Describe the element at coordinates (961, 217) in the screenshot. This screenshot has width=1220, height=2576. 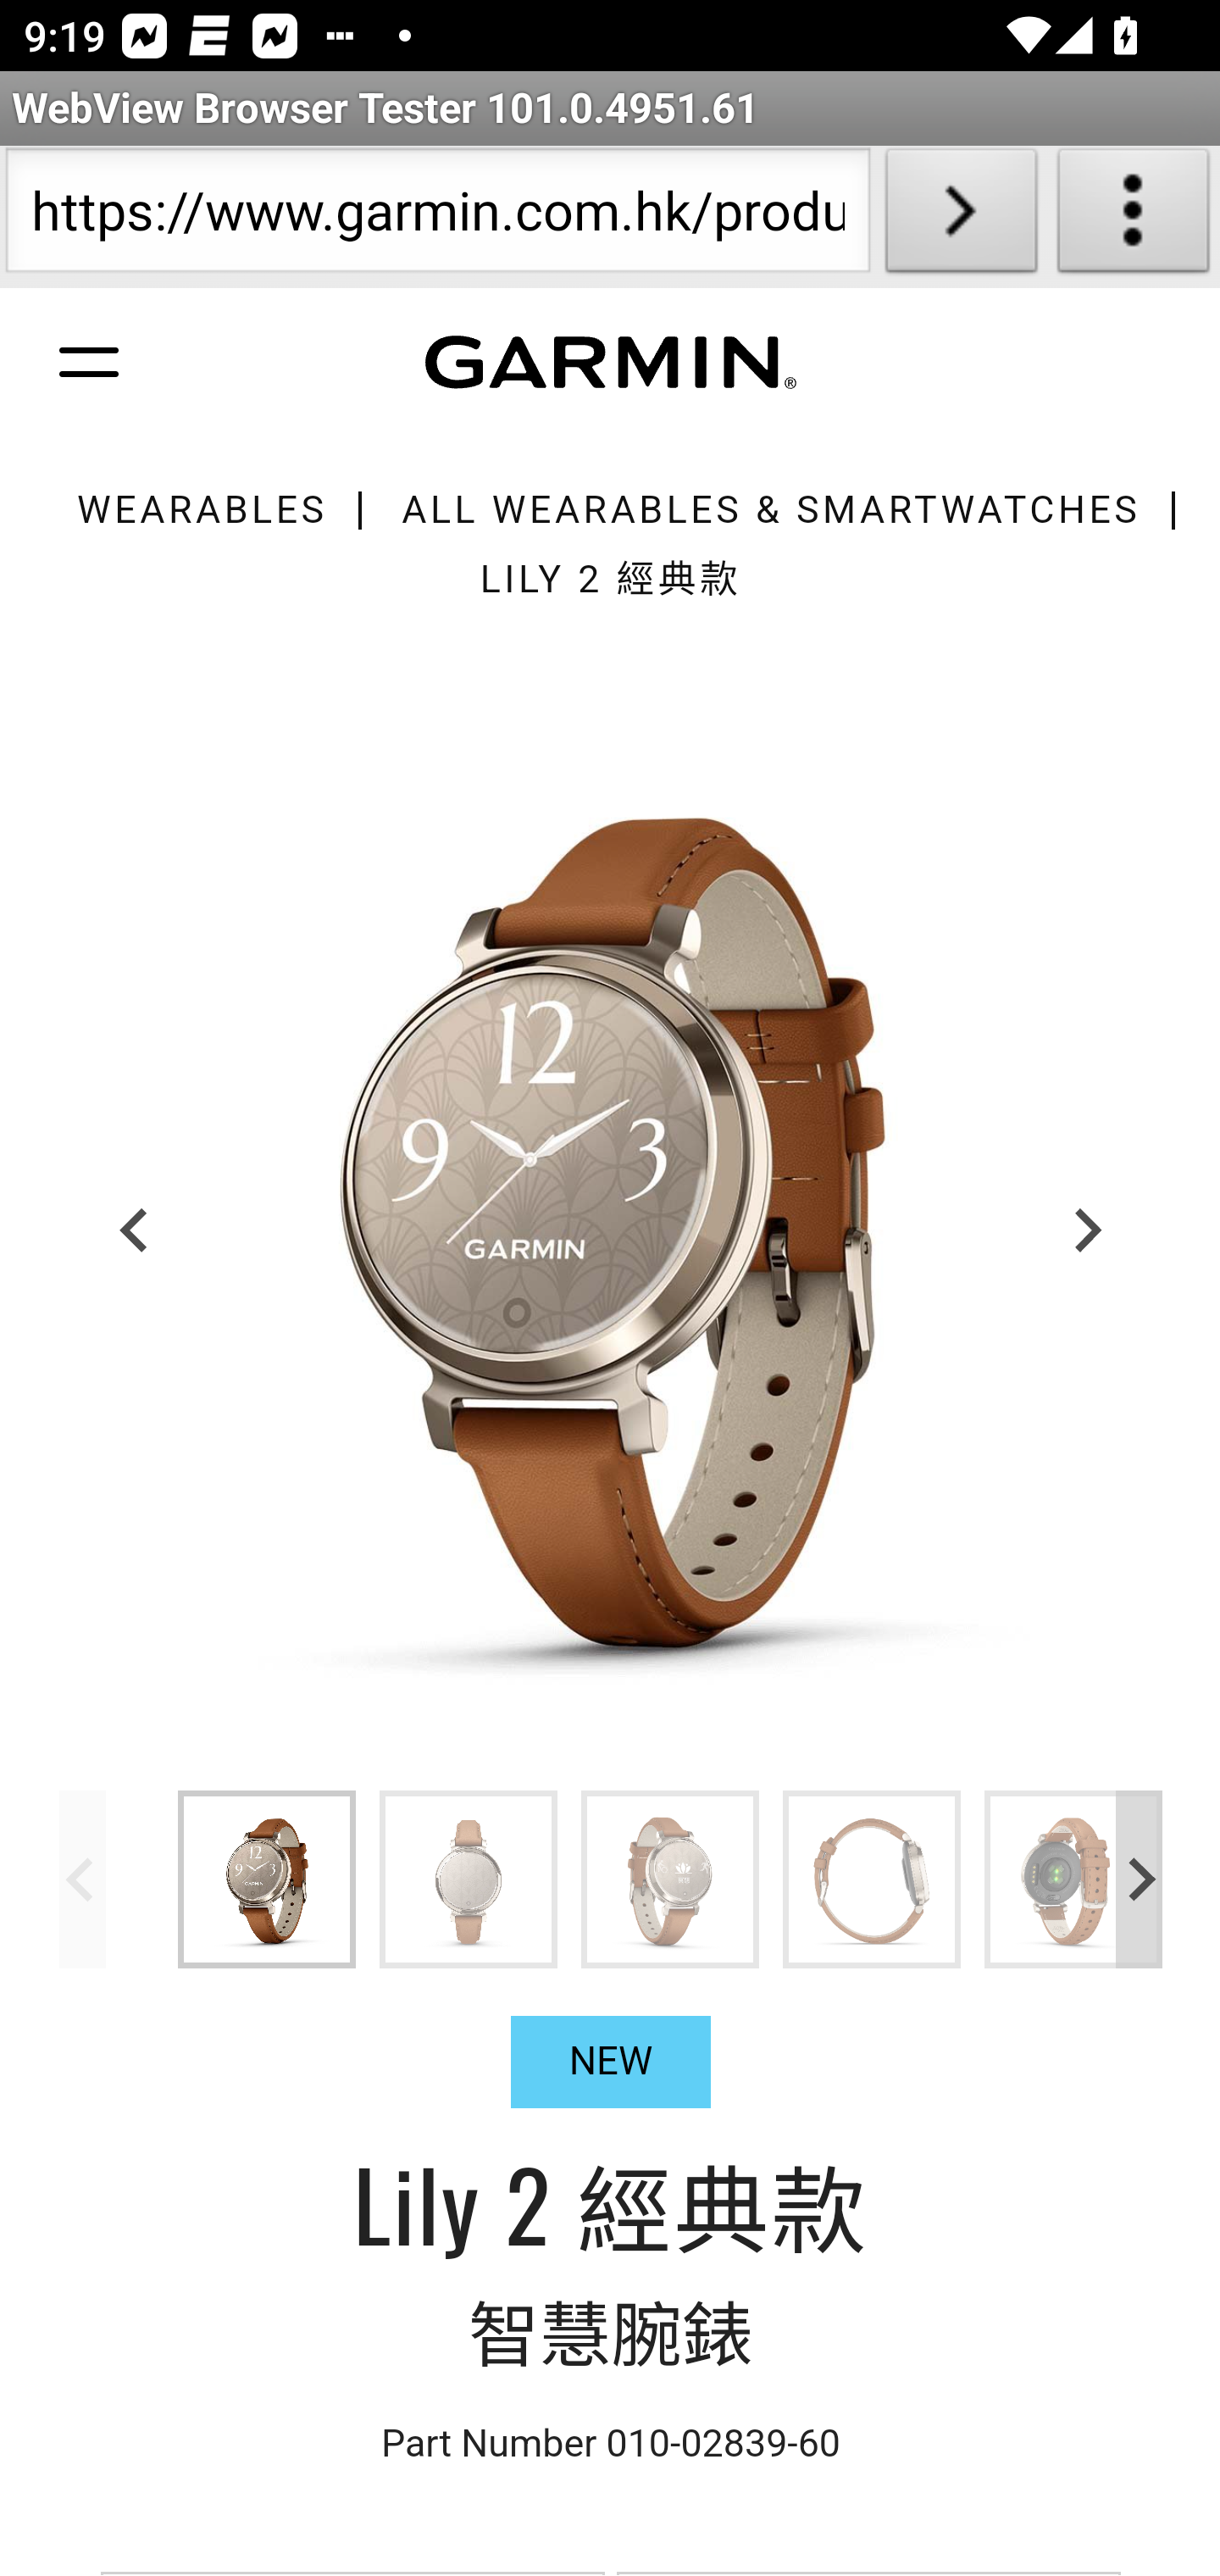
I see `Load URL` at that location.